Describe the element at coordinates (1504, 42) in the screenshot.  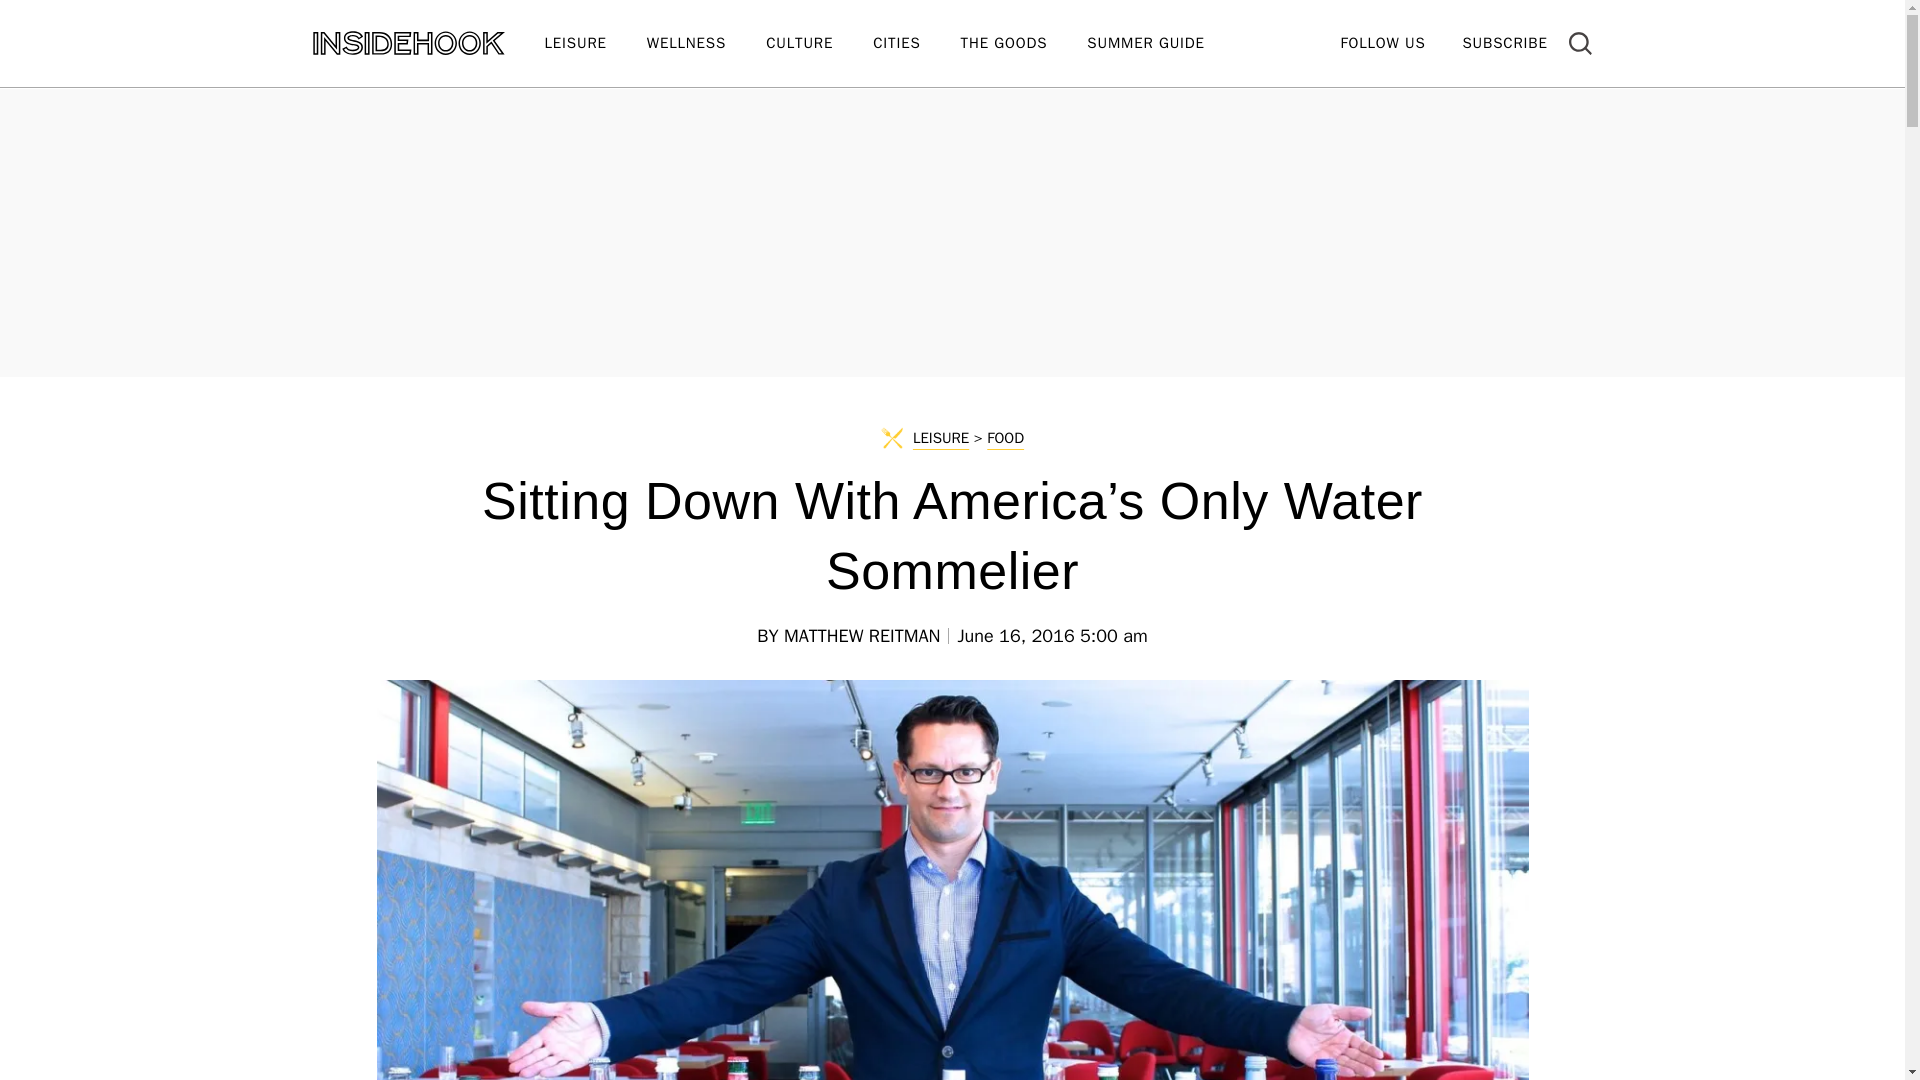
I see `SUBSCRIBE` at that location.